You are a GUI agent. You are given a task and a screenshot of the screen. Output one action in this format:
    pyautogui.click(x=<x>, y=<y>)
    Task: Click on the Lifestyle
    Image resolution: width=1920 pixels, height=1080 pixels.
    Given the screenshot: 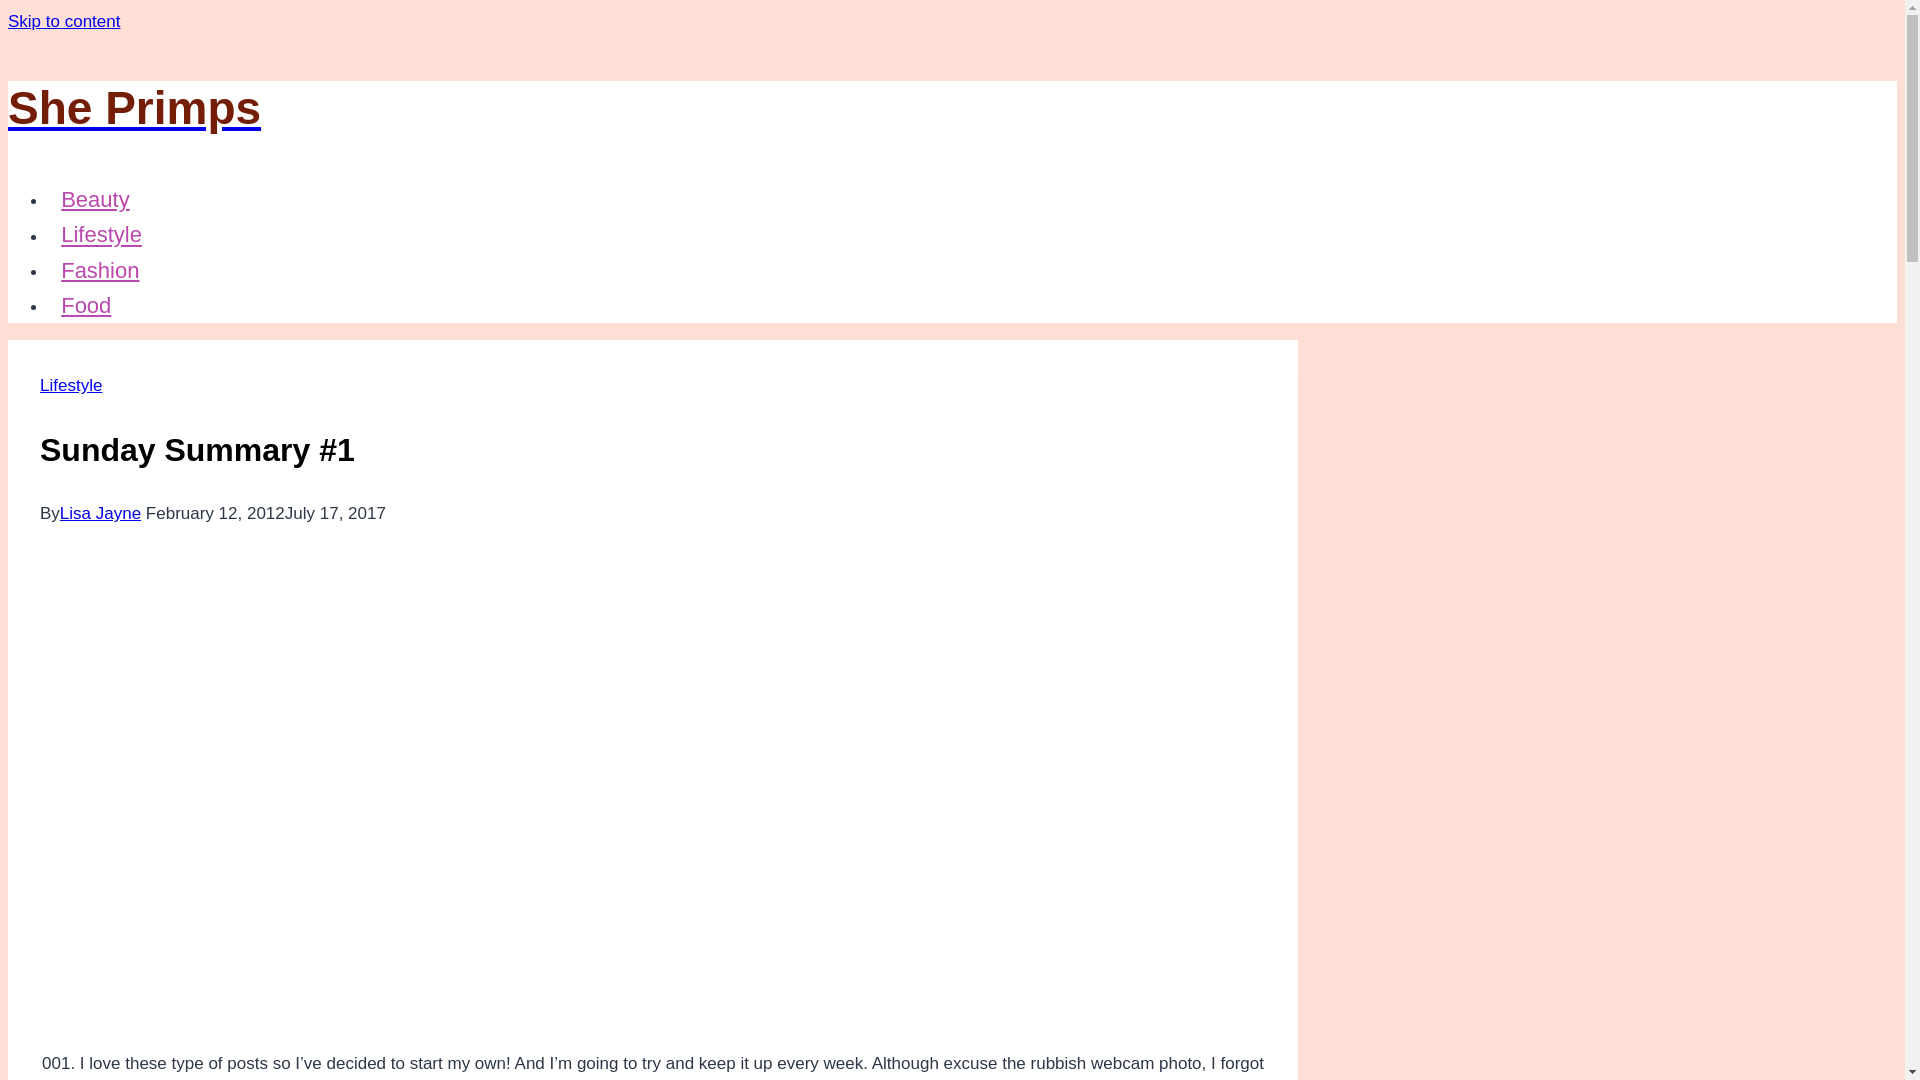 What is the action you would take?
    pyautogui.click(x=70, y=385)
    